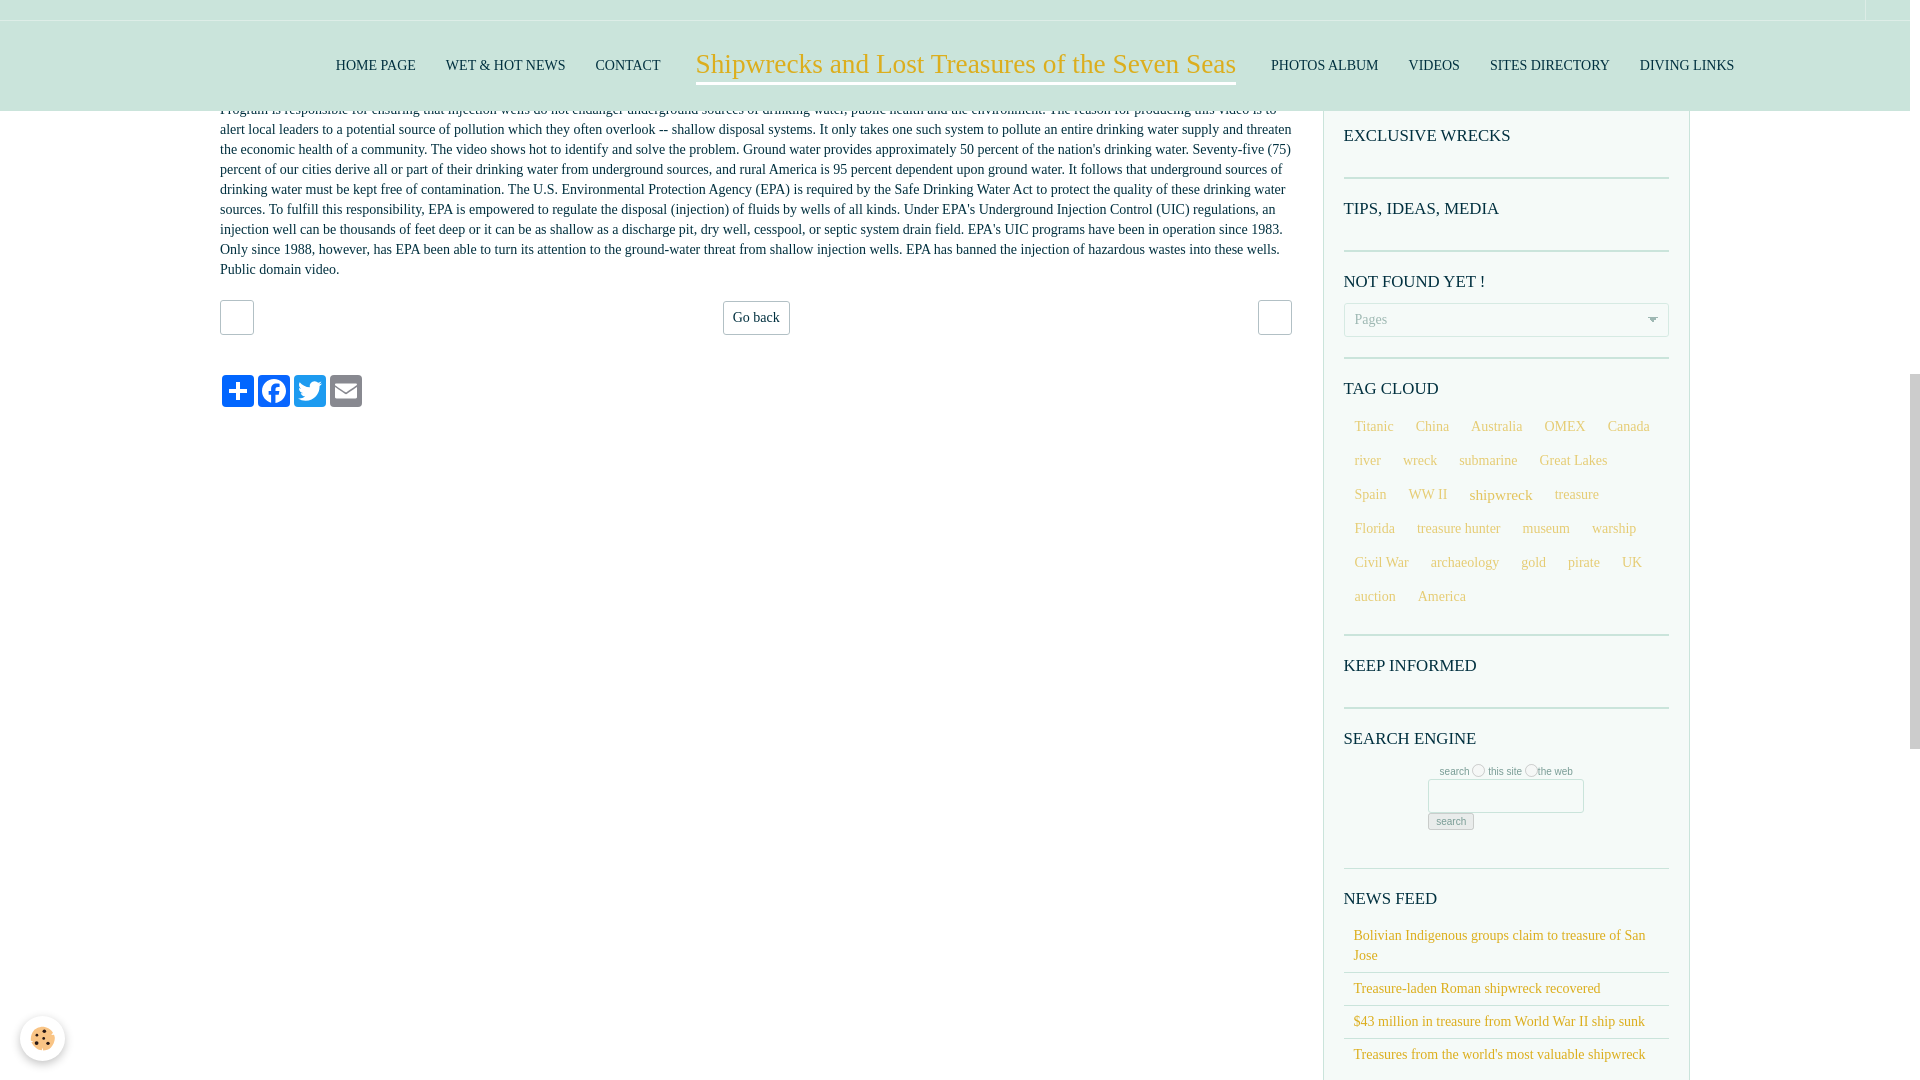  Describe the element at coordinates (1432, 426) in the screenshot. I see `China` at that location.